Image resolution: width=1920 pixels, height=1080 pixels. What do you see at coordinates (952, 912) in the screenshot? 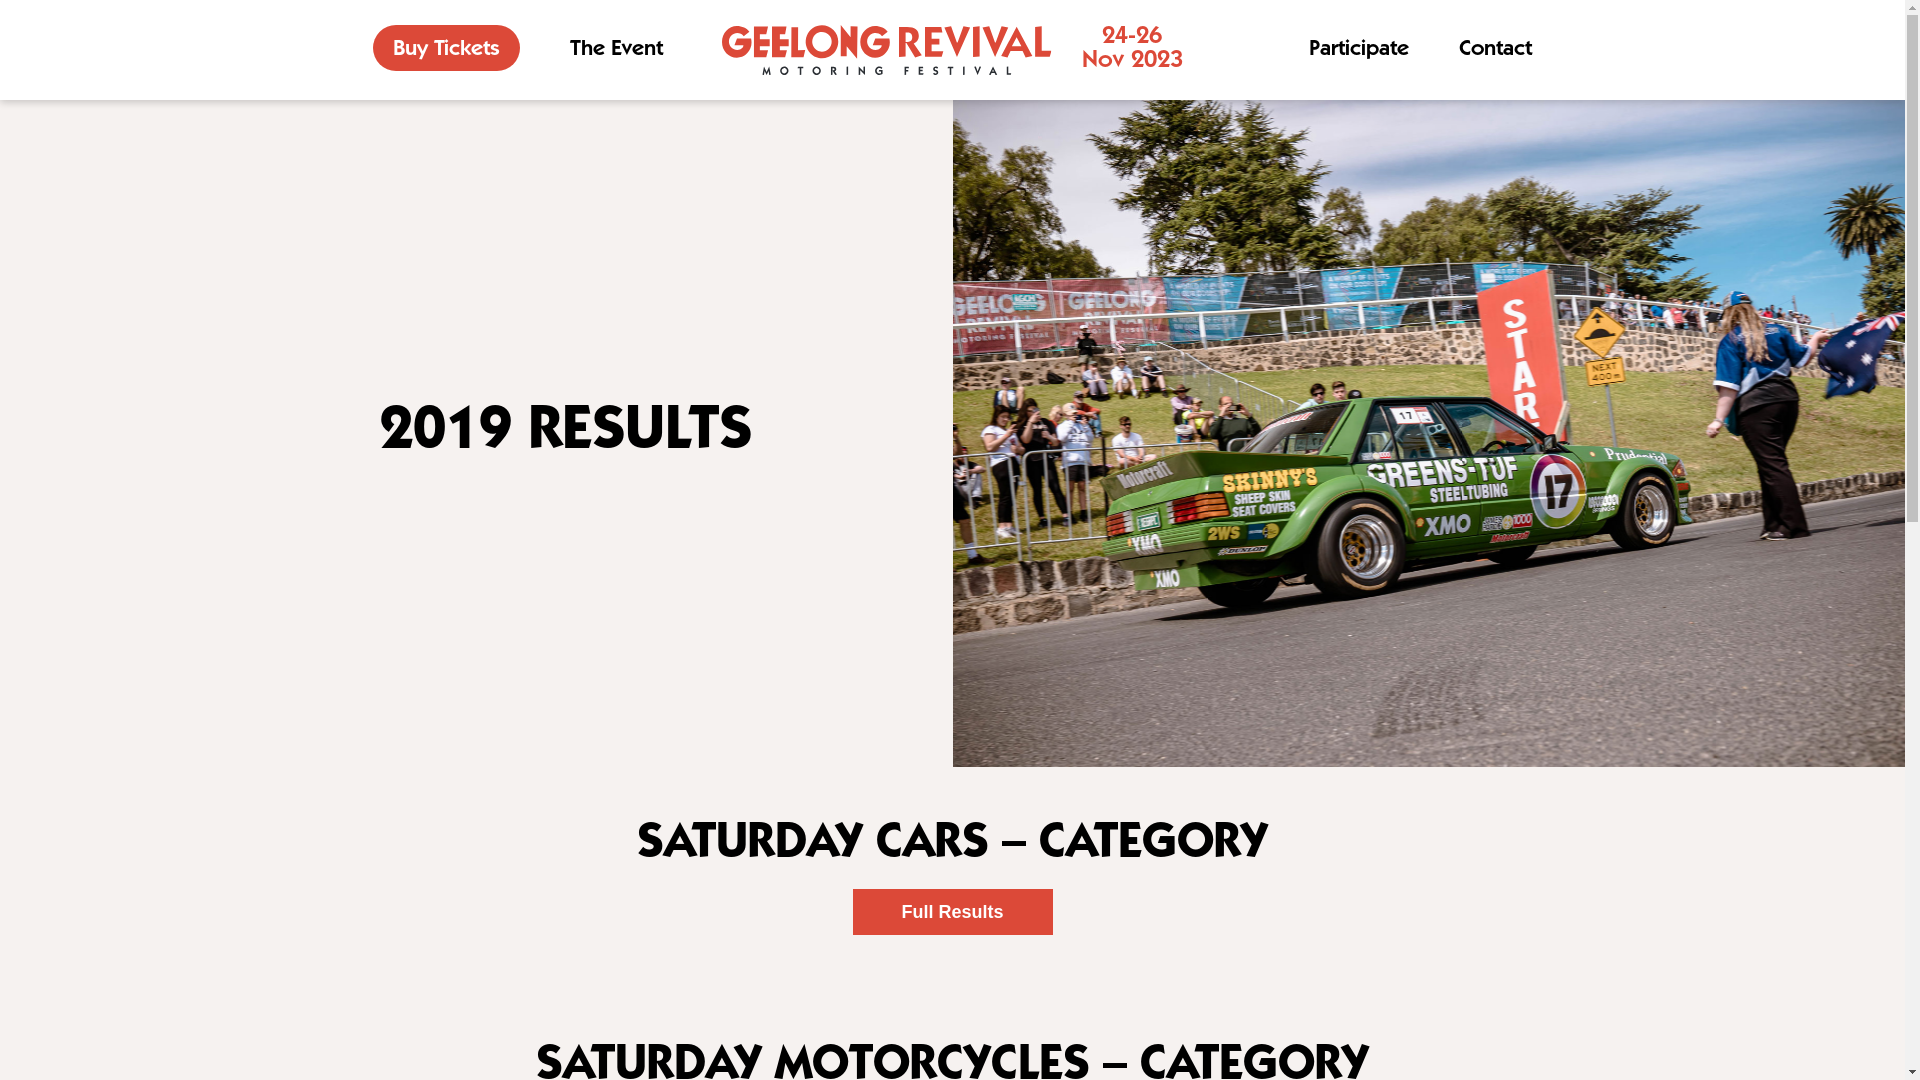
I see `Full Results` at bounding box center [952, 912].